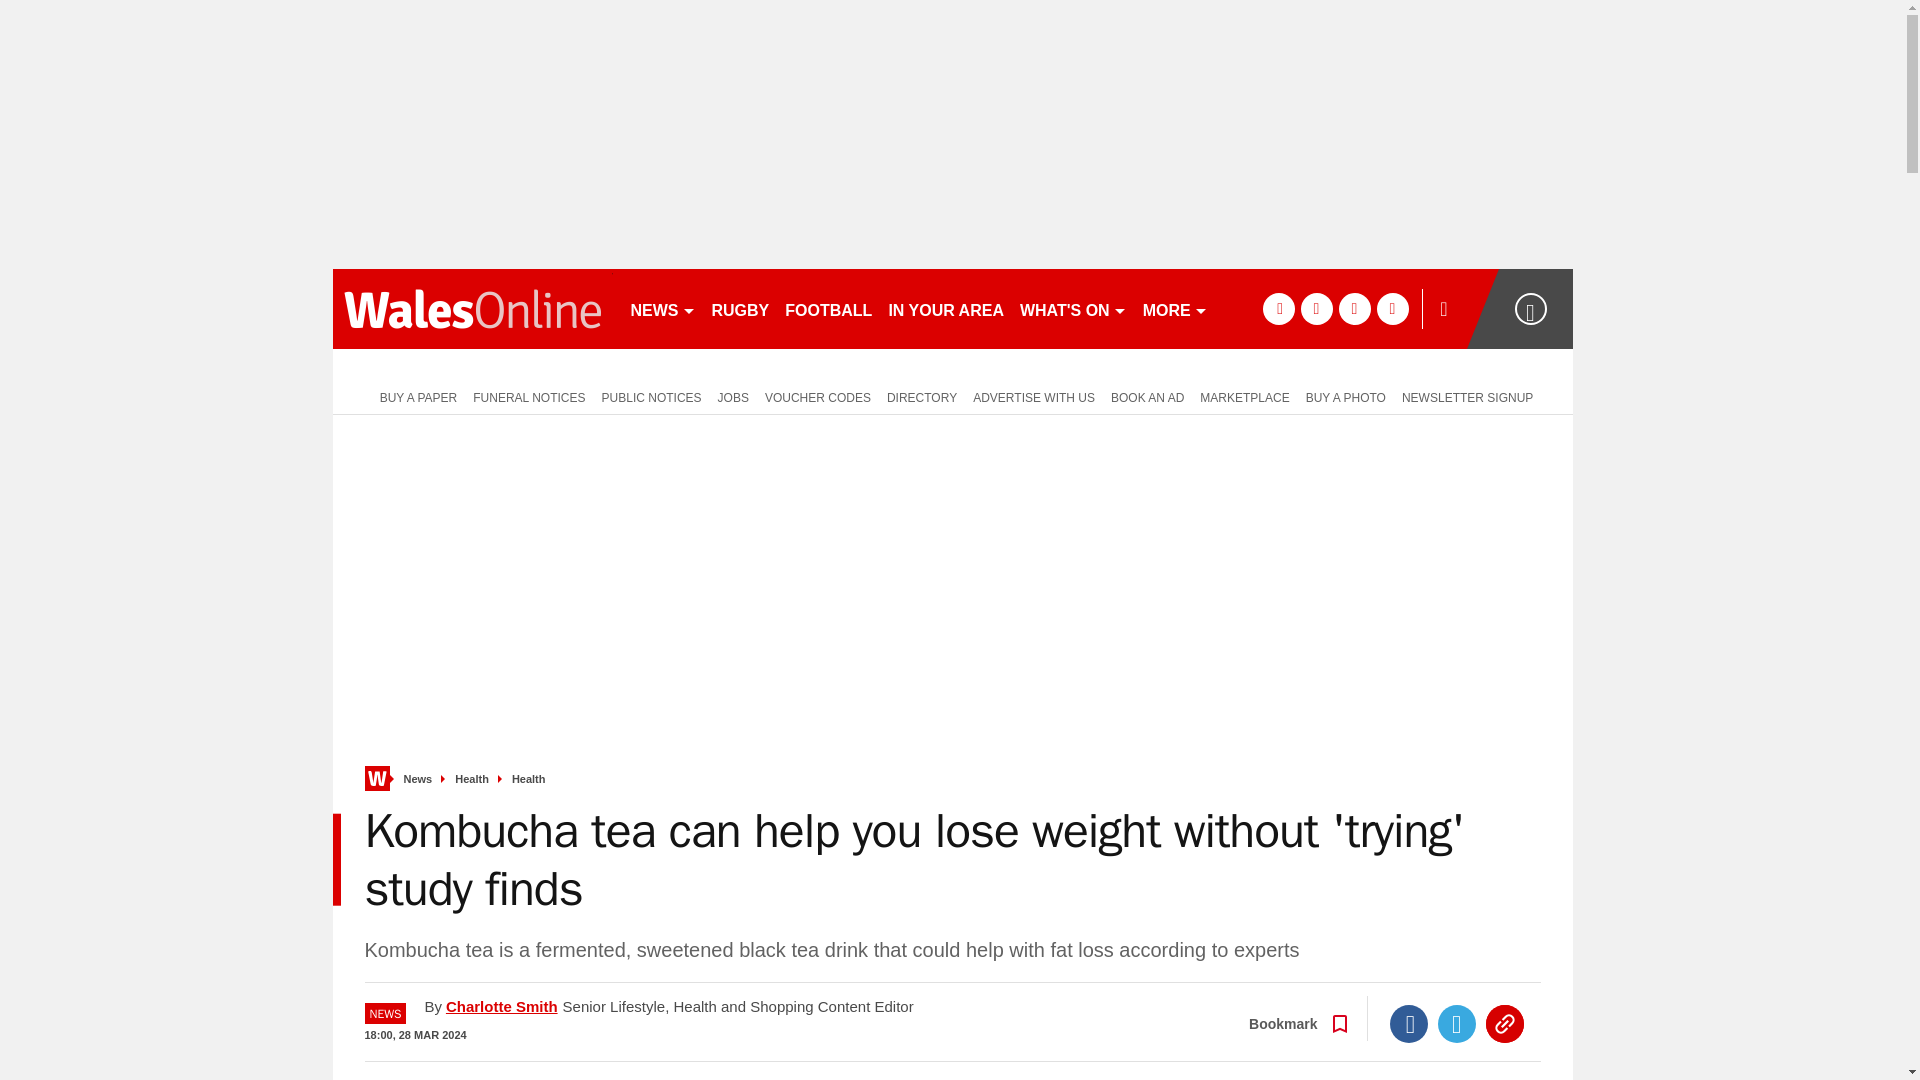 The image size is (1920, 1080). Describe the element at coordinates (1457, 1024) in the screenshot. I see `Twitter` at that location.